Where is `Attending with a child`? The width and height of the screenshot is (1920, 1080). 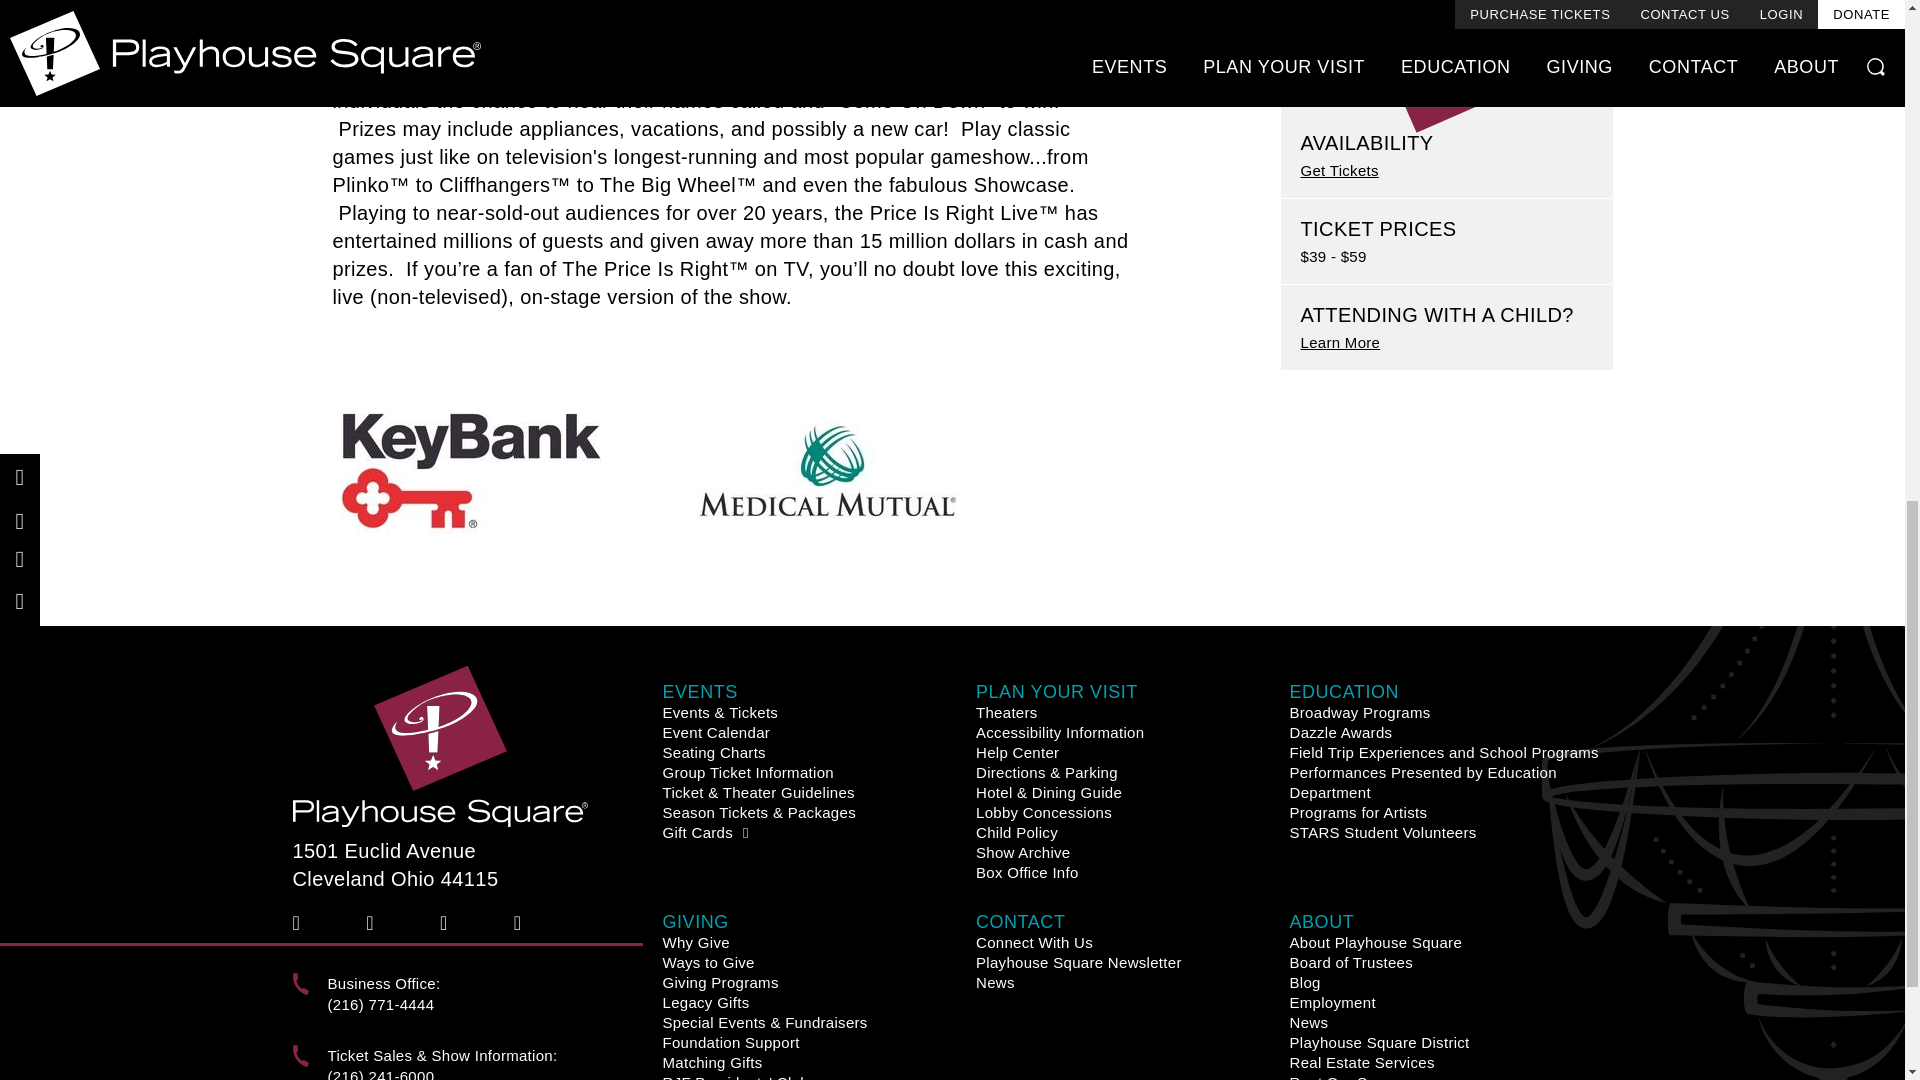 Attending with a child is located at coordinates (1340, 90).